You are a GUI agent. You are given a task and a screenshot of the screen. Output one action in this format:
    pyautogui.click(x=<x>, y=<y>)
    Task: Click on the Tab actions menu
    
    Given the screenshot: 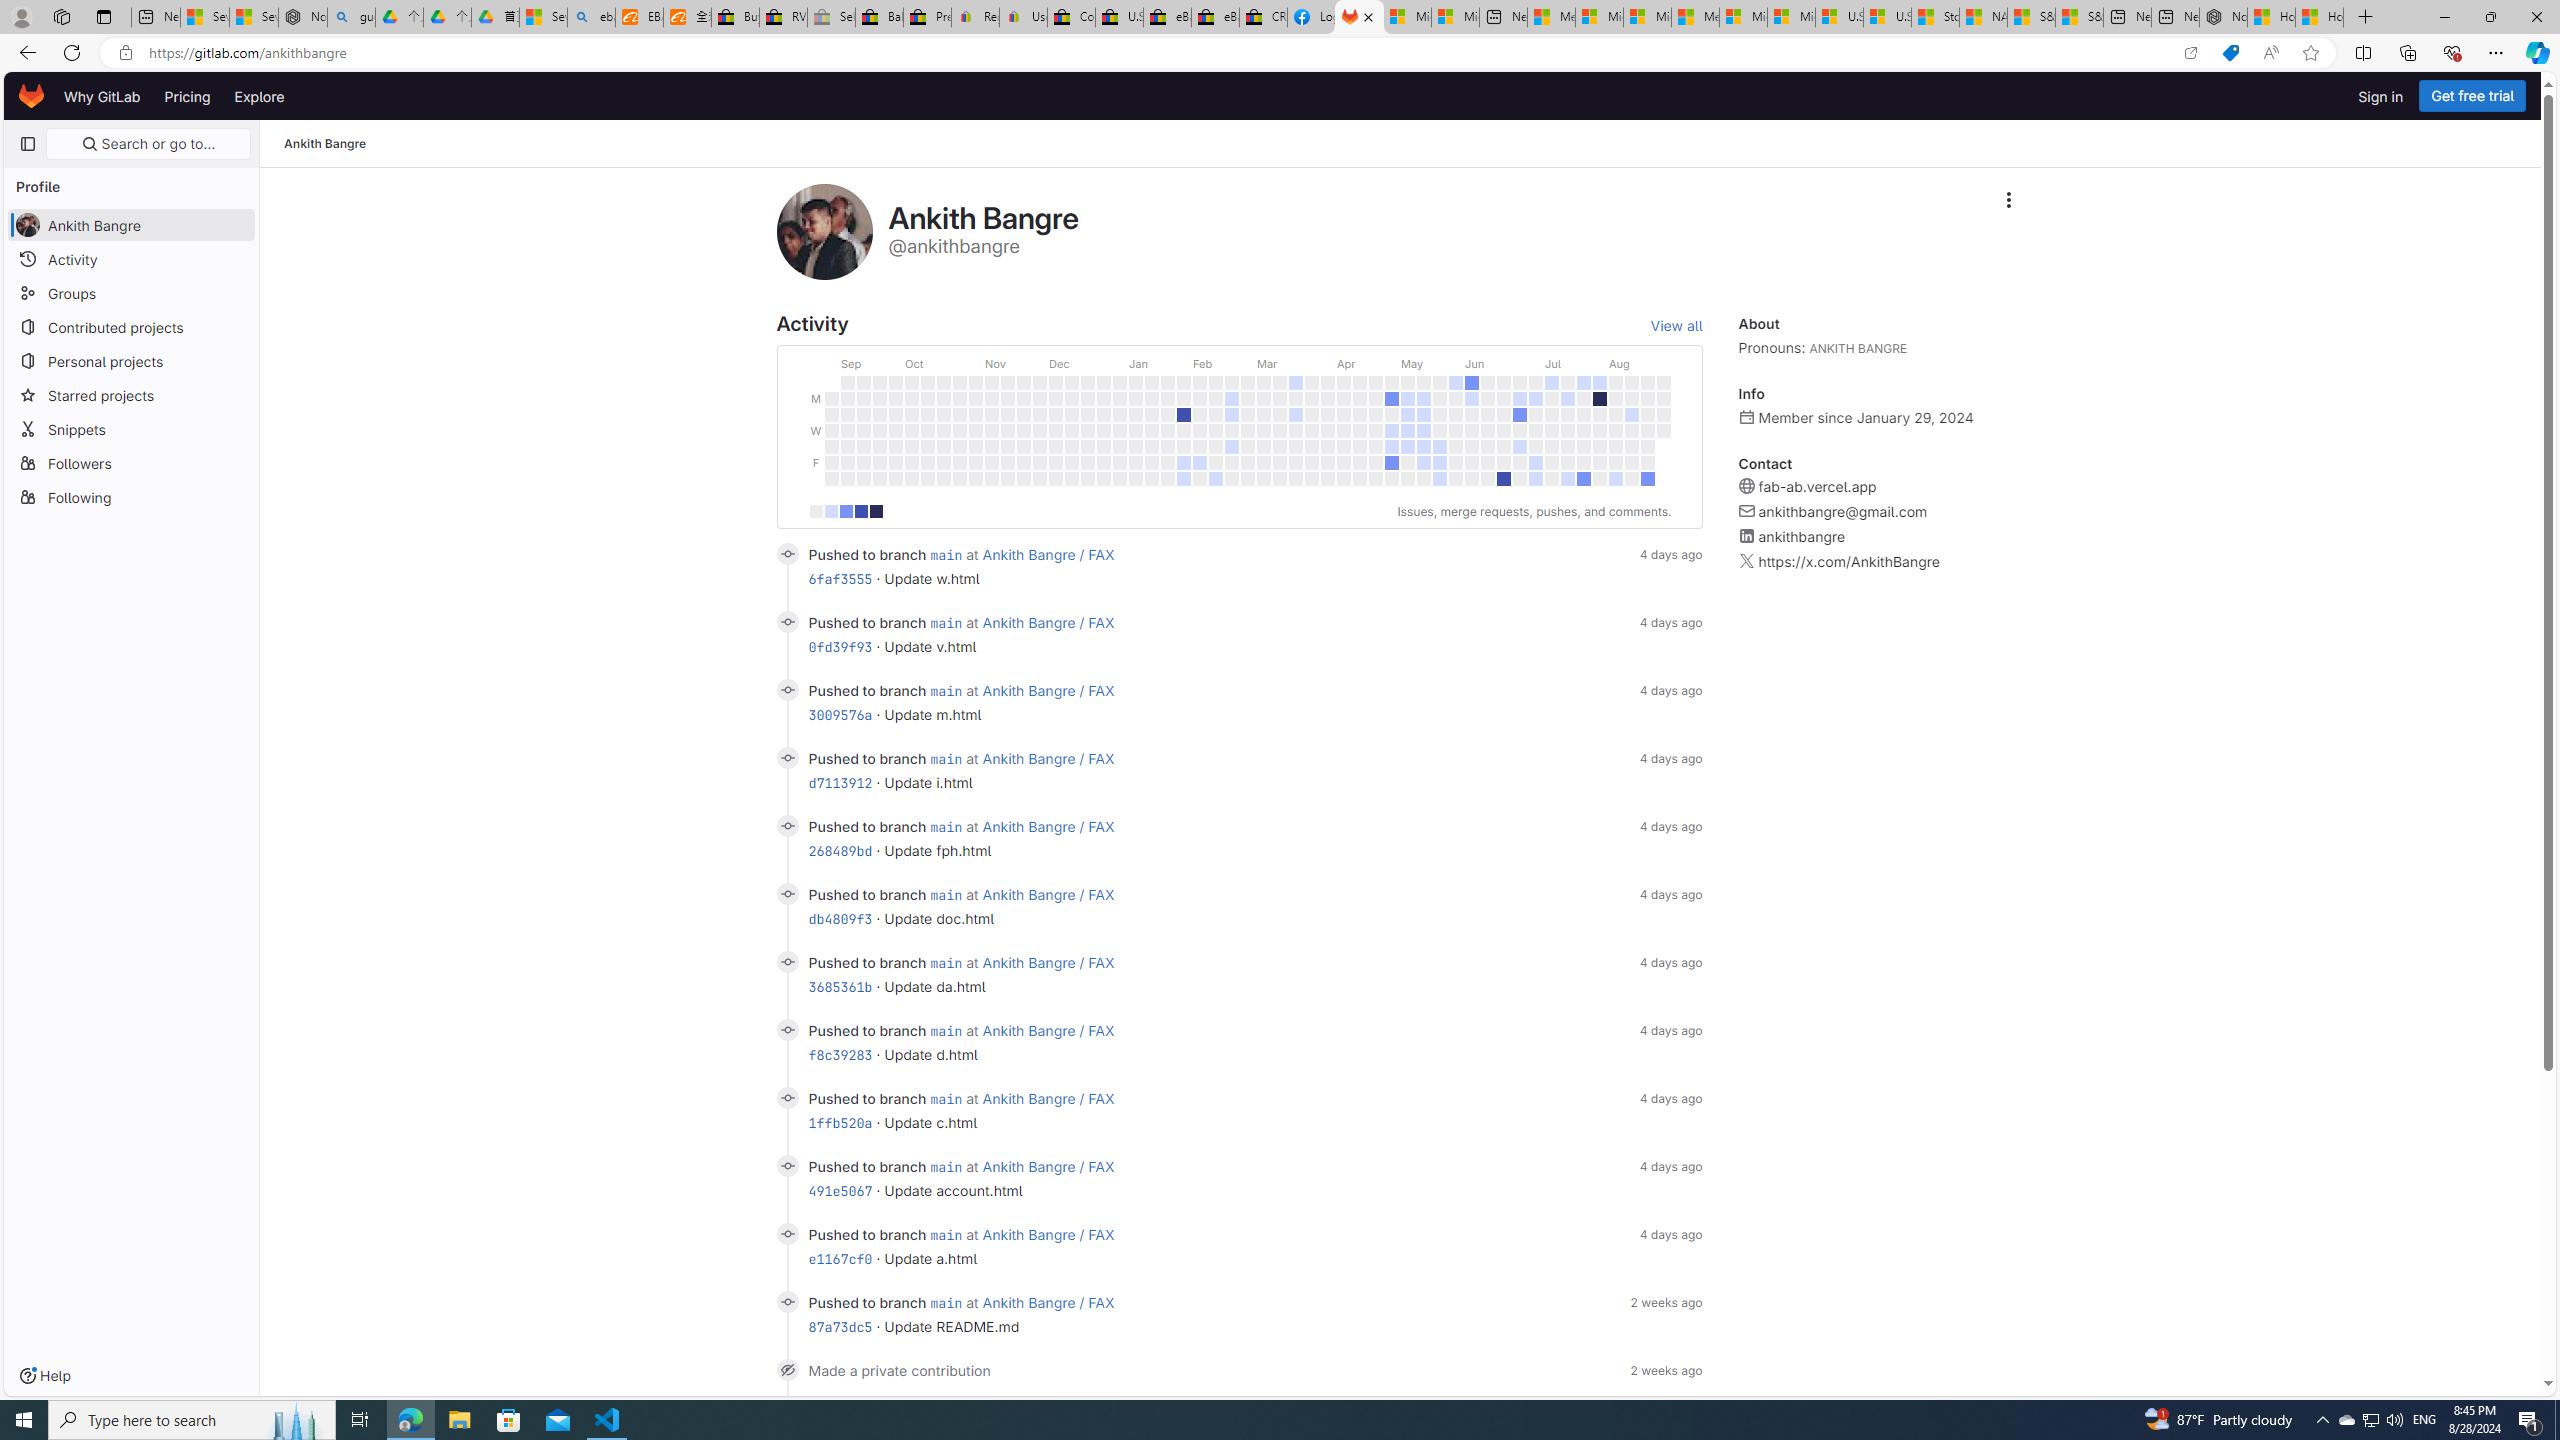 What is the action you would take?
    pyautogui.click(x=104, y=16)
    